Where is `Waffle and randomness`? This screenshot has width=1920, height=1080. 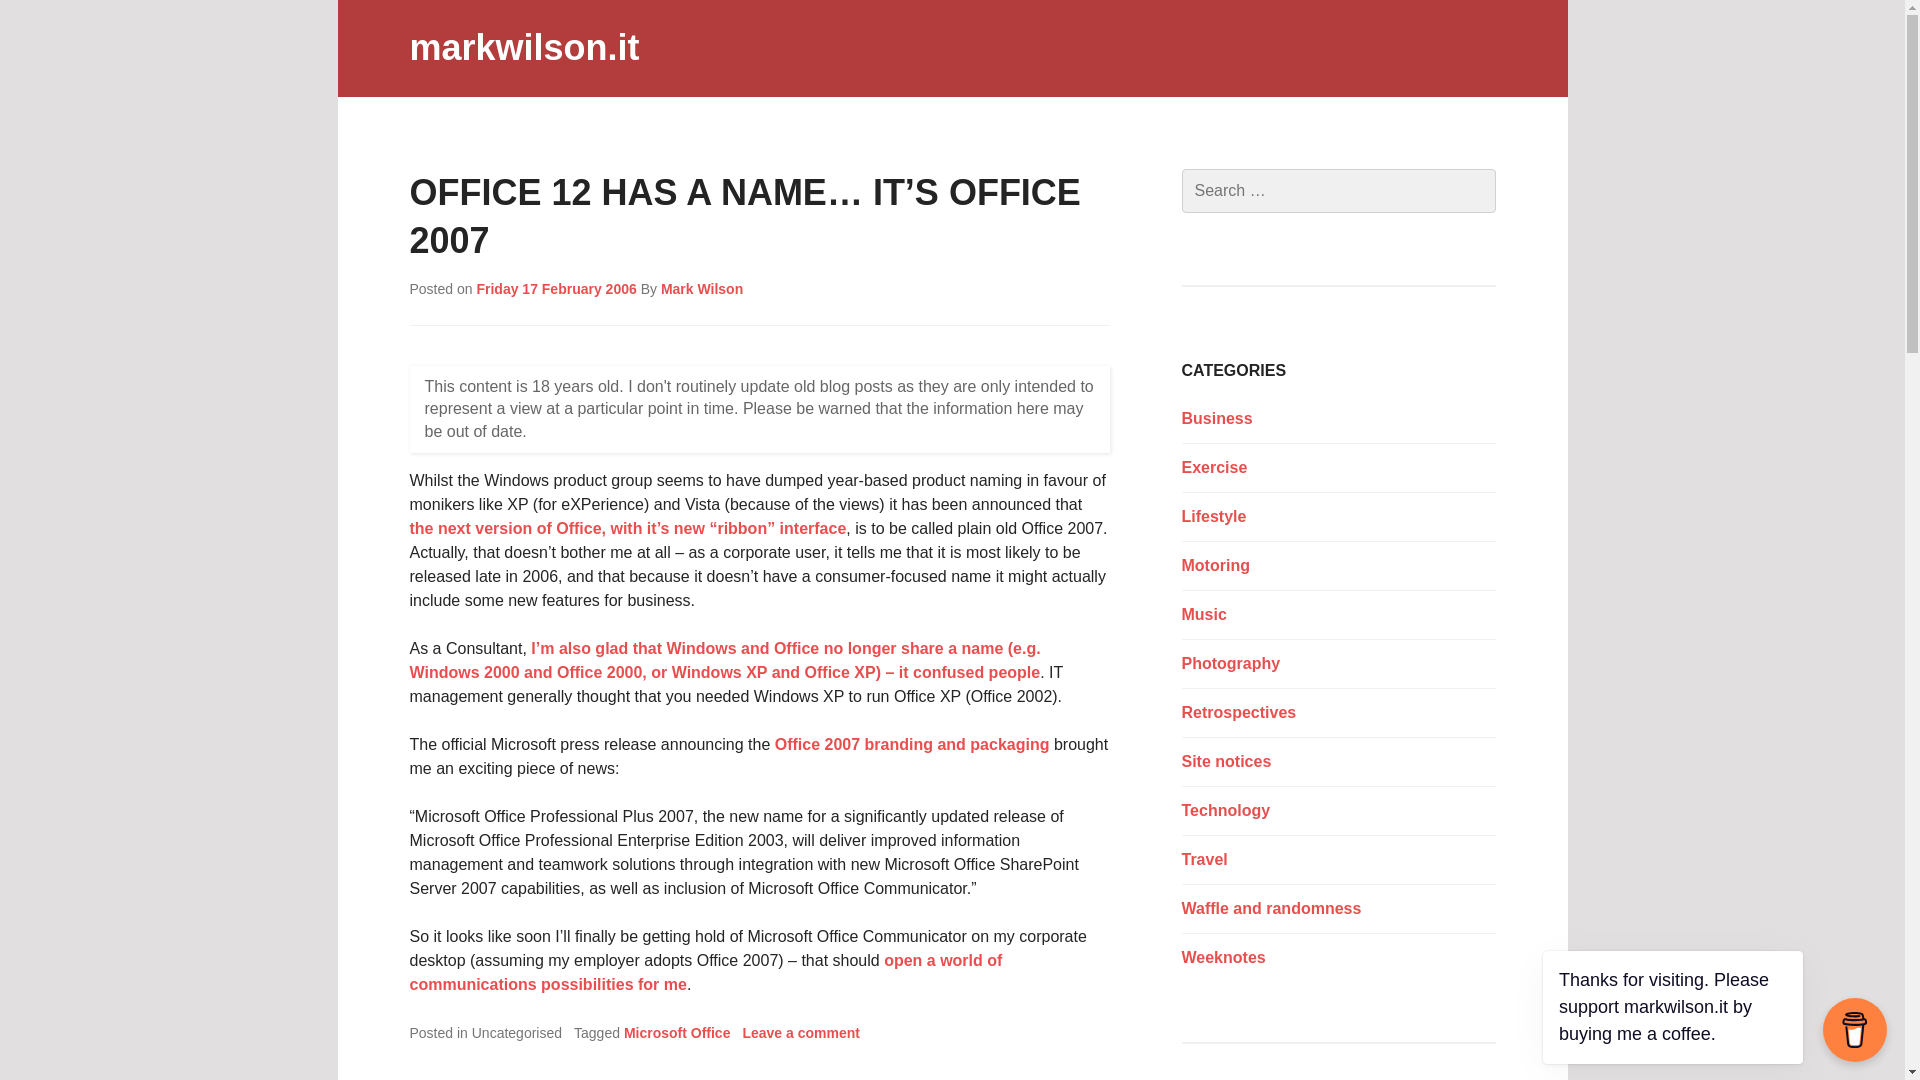 Waffle and randomness is located at coordinates (1272, 908).